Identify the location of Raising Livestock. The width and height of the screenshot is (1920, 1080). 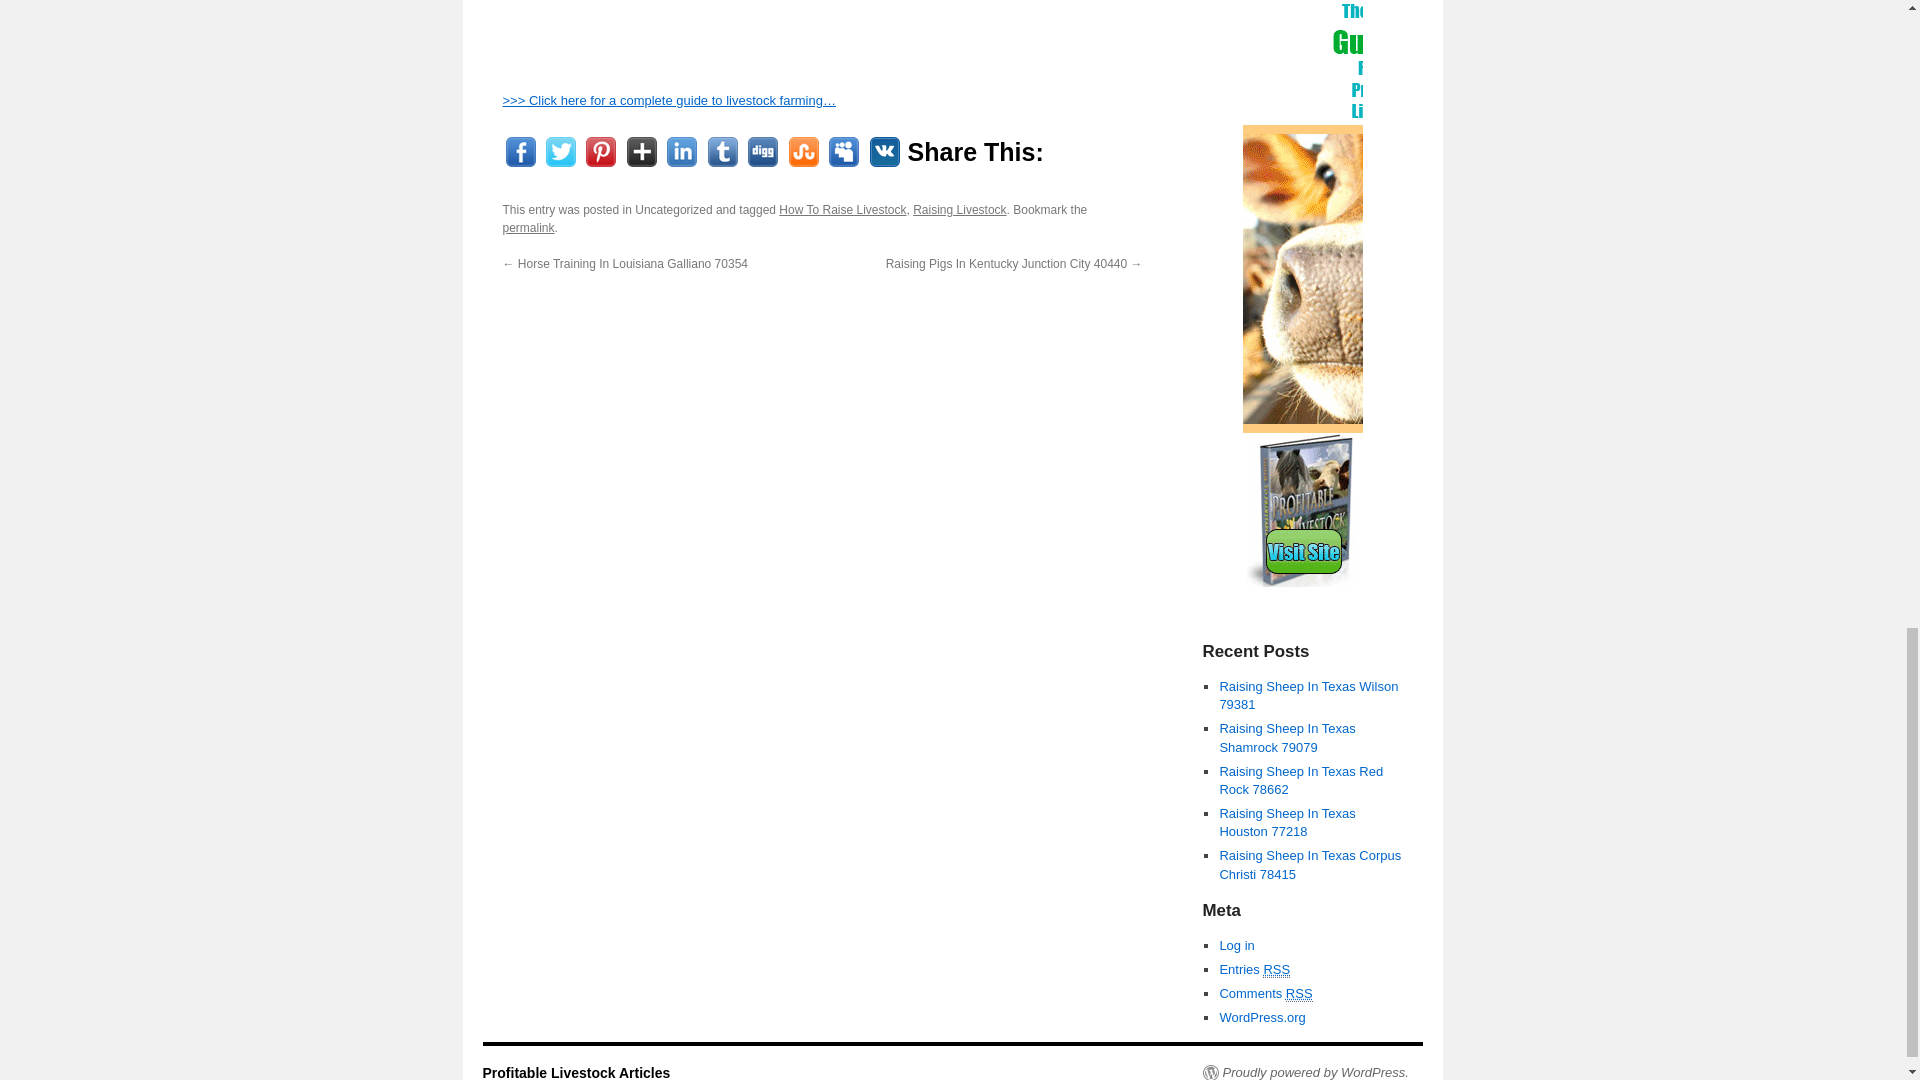
(960, 210).